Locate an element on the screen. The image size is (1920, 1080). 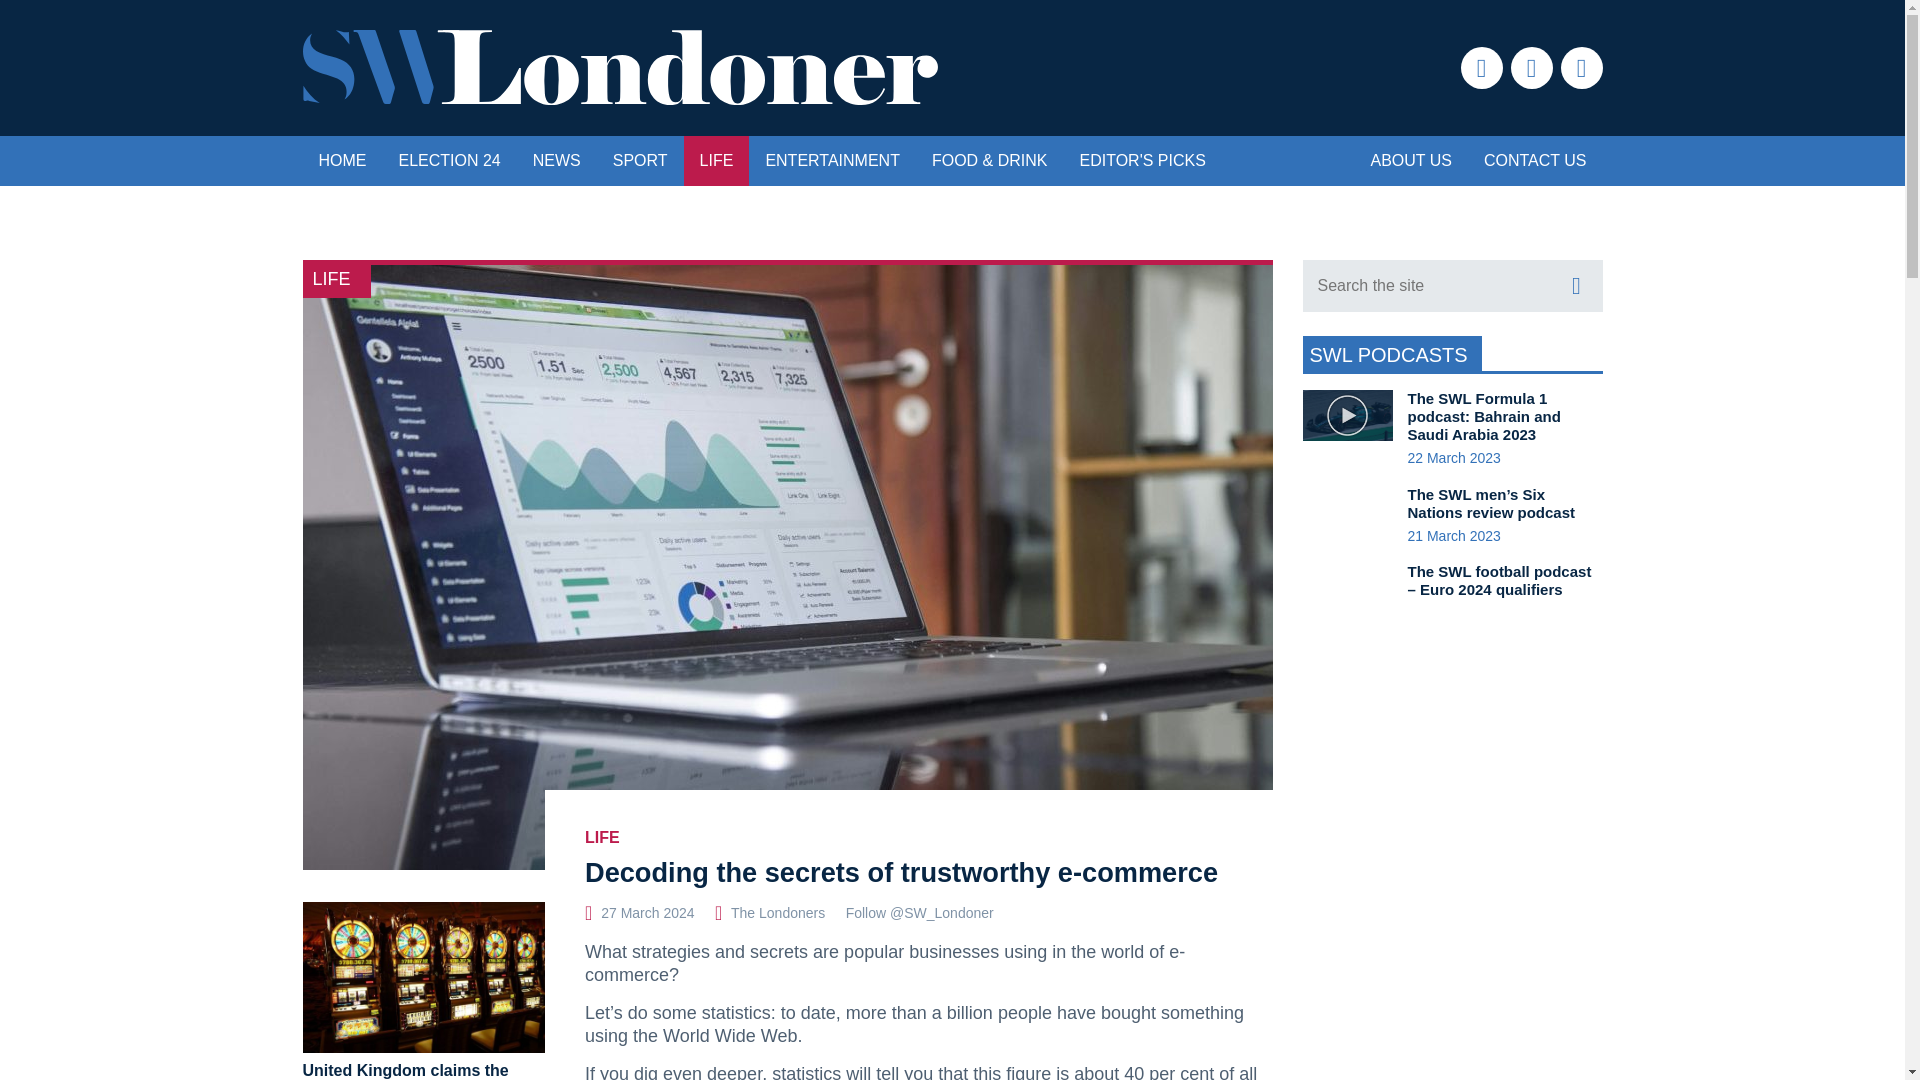
Life is located at coordinates (716, 160).